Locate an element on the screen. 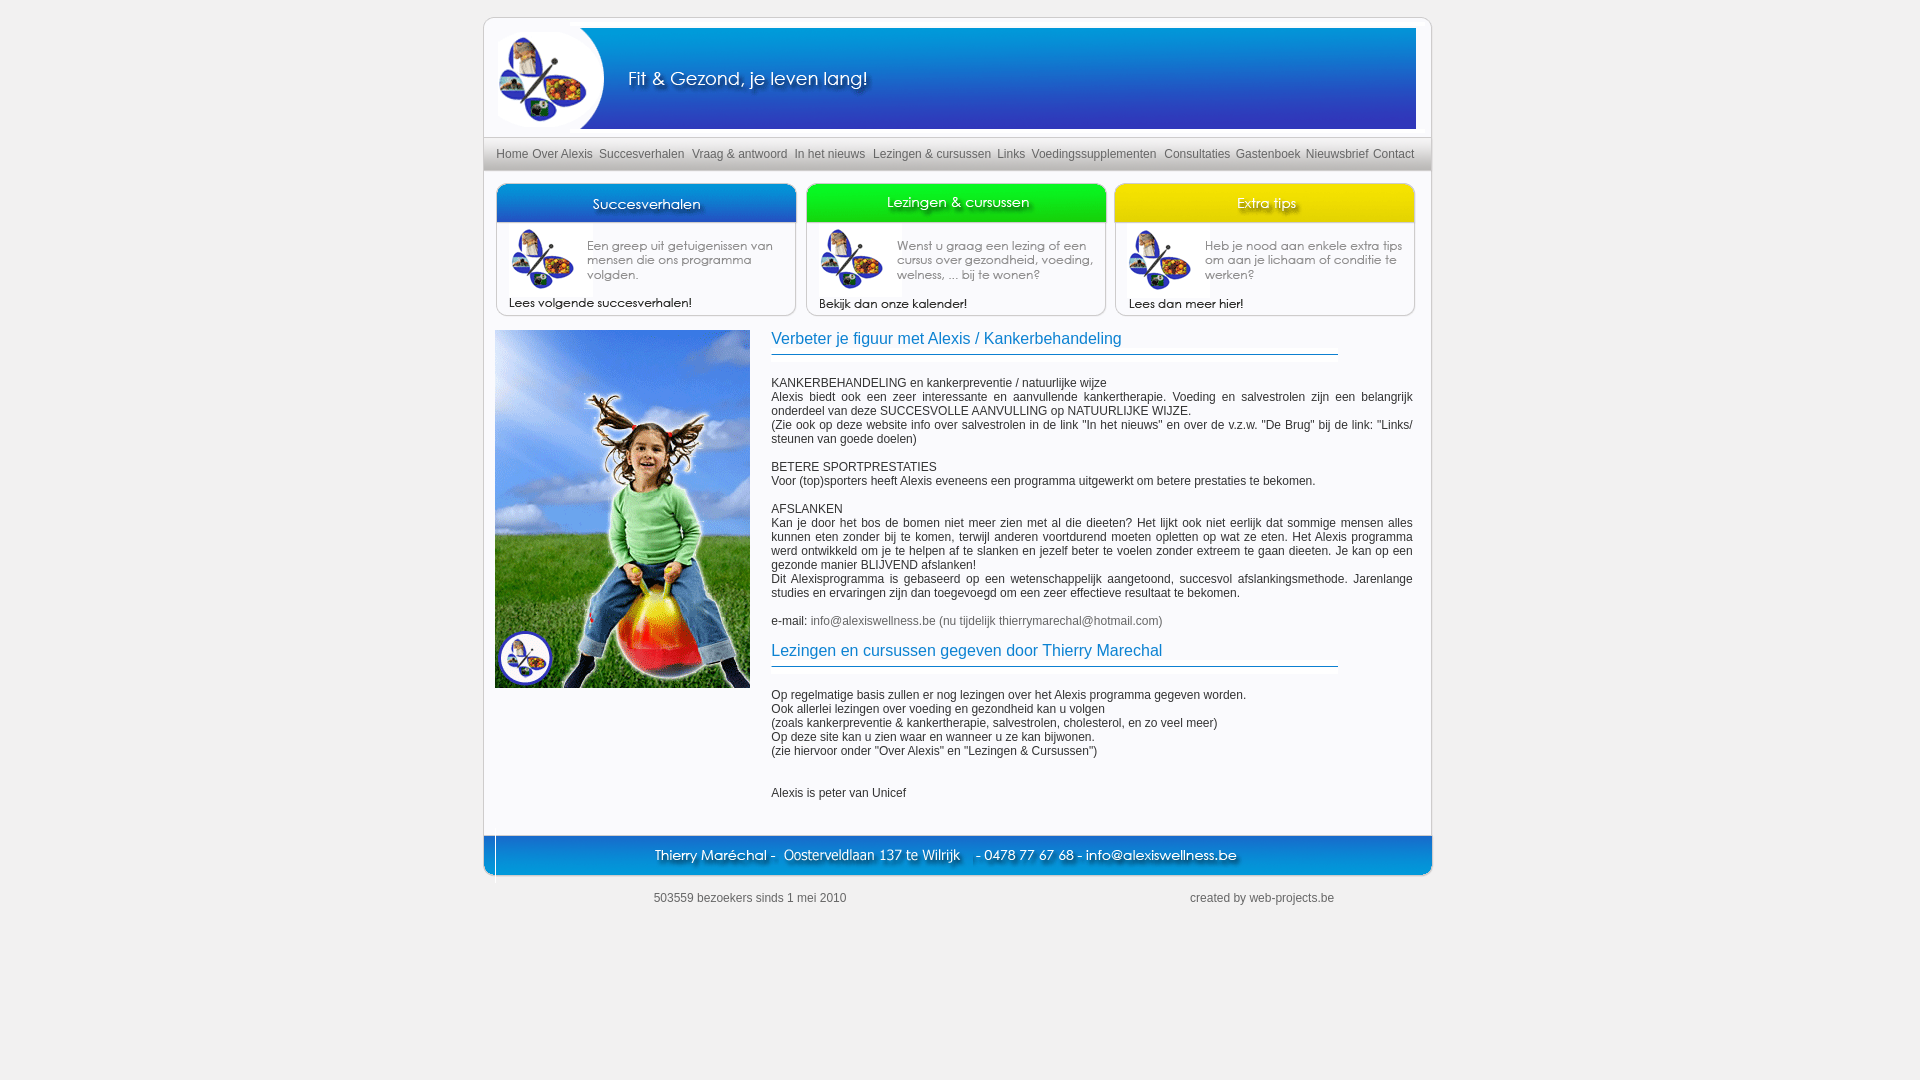  Lezingen & cursussen is located at coordinates (932, 154).